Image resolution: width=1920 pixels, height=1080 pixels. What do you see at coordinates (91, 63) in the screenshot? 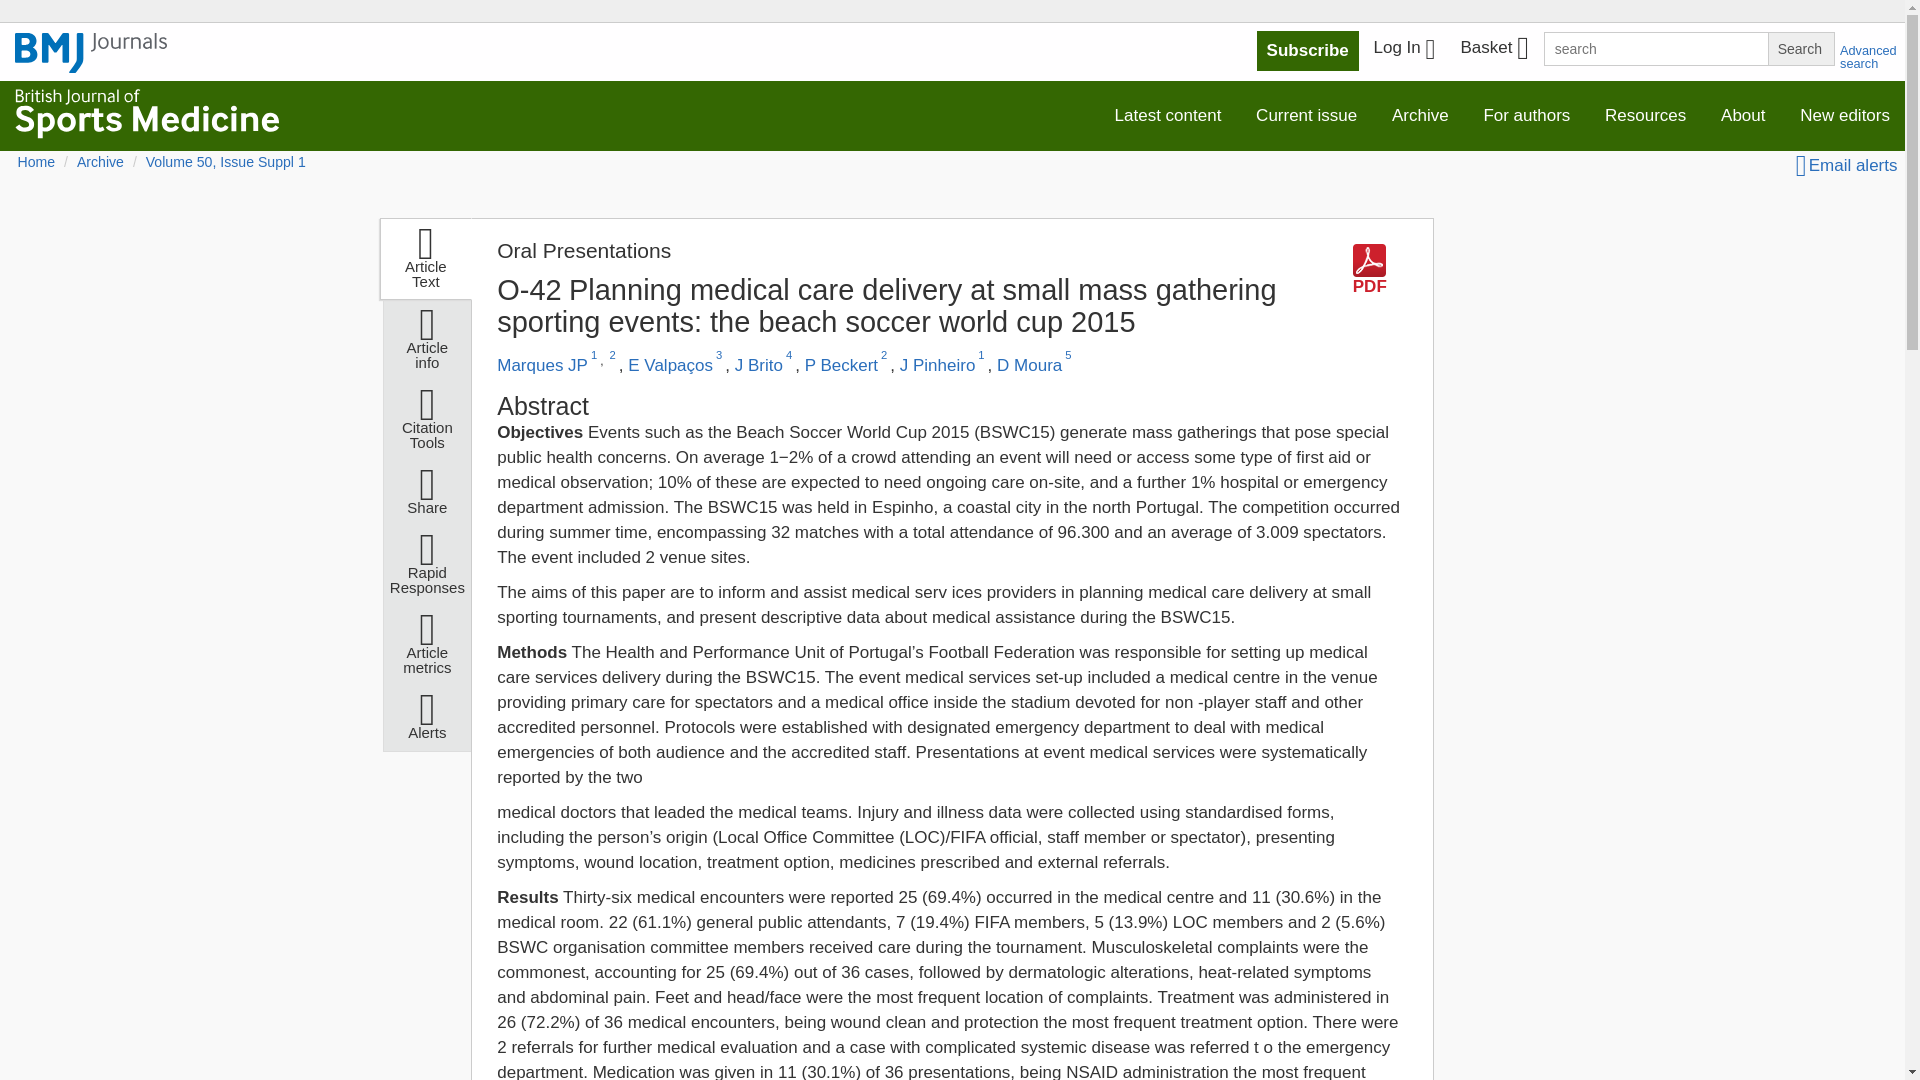
I see `BMJ Journals` at bounding box center [91, 63].